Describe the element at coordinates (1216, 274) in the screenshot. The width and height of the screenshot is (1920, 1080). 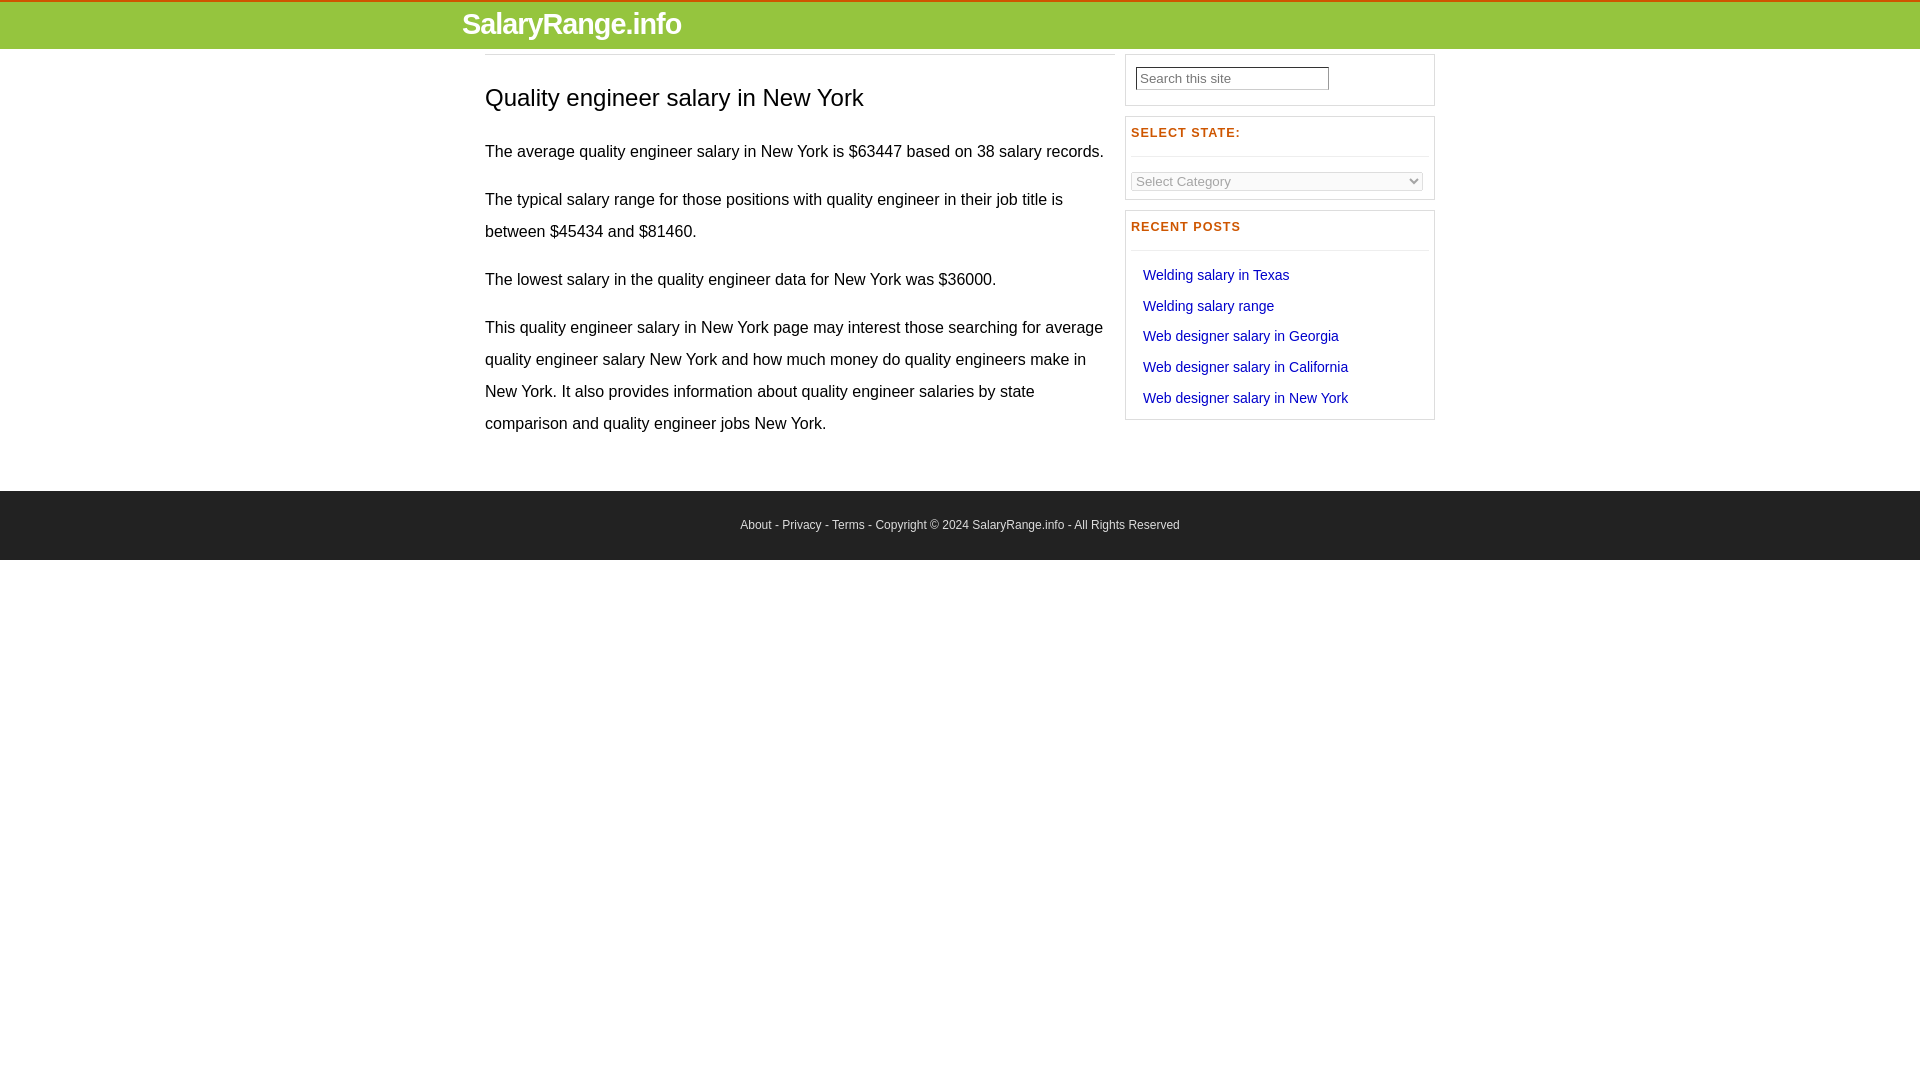
I see `Welding salary in Texas` at that location.